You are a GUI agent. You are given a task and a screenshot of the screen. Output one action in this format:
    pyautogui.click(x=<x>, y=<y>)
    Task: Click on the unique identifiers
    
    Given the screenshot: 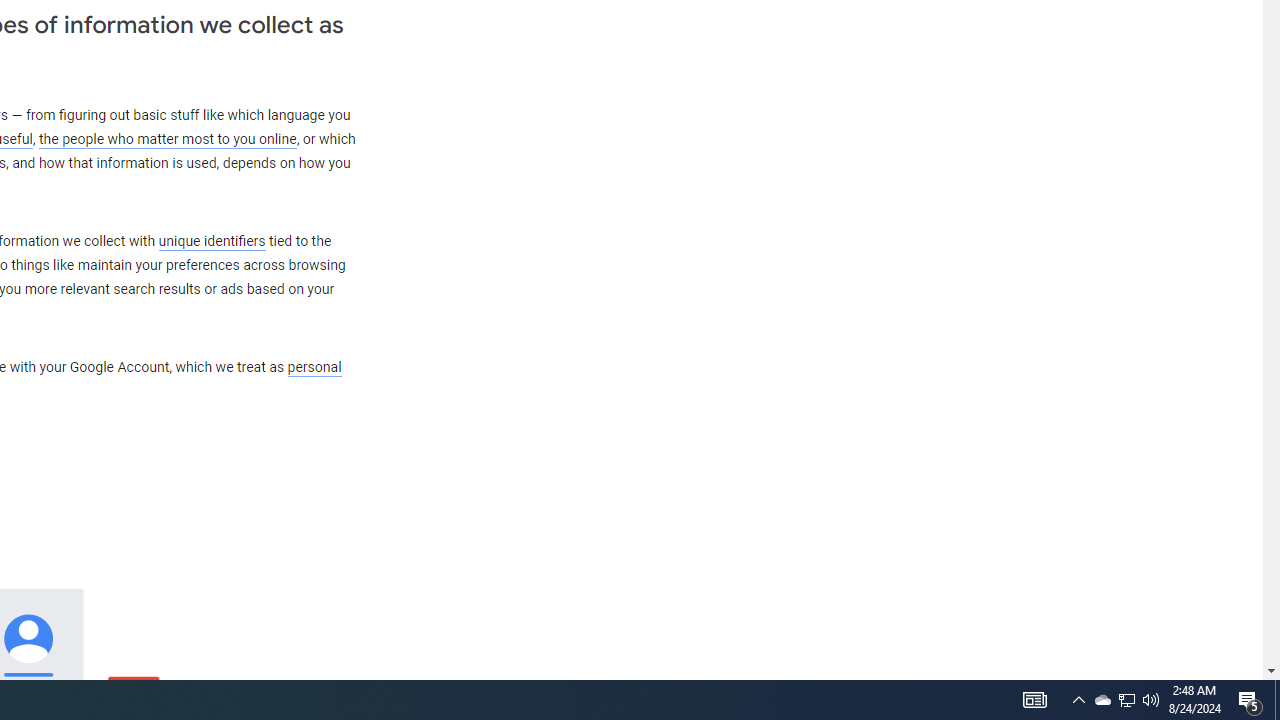 What is the action you would take?
    pyautogui.click(x=212, y=241)
    